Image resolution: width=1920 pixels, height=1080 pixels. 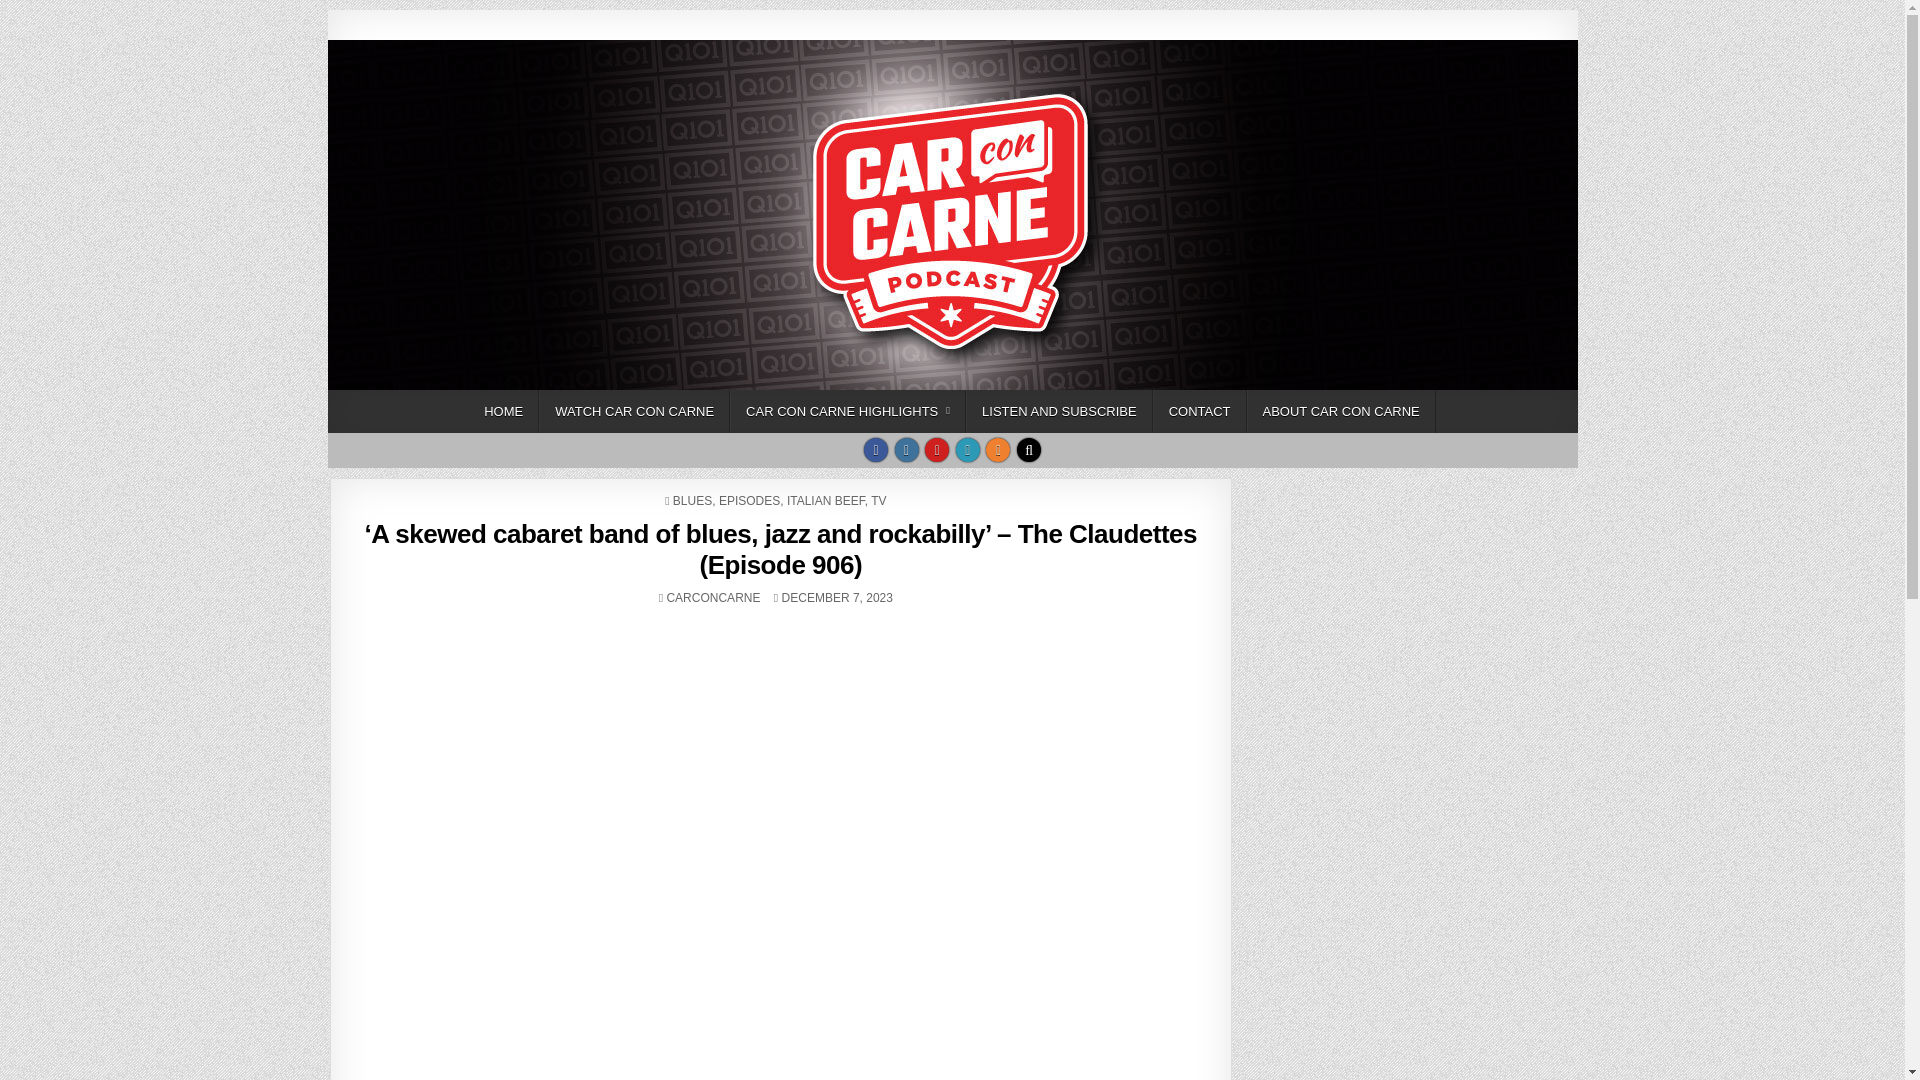 I want to click on Email Us, so click(x=968, y=450).